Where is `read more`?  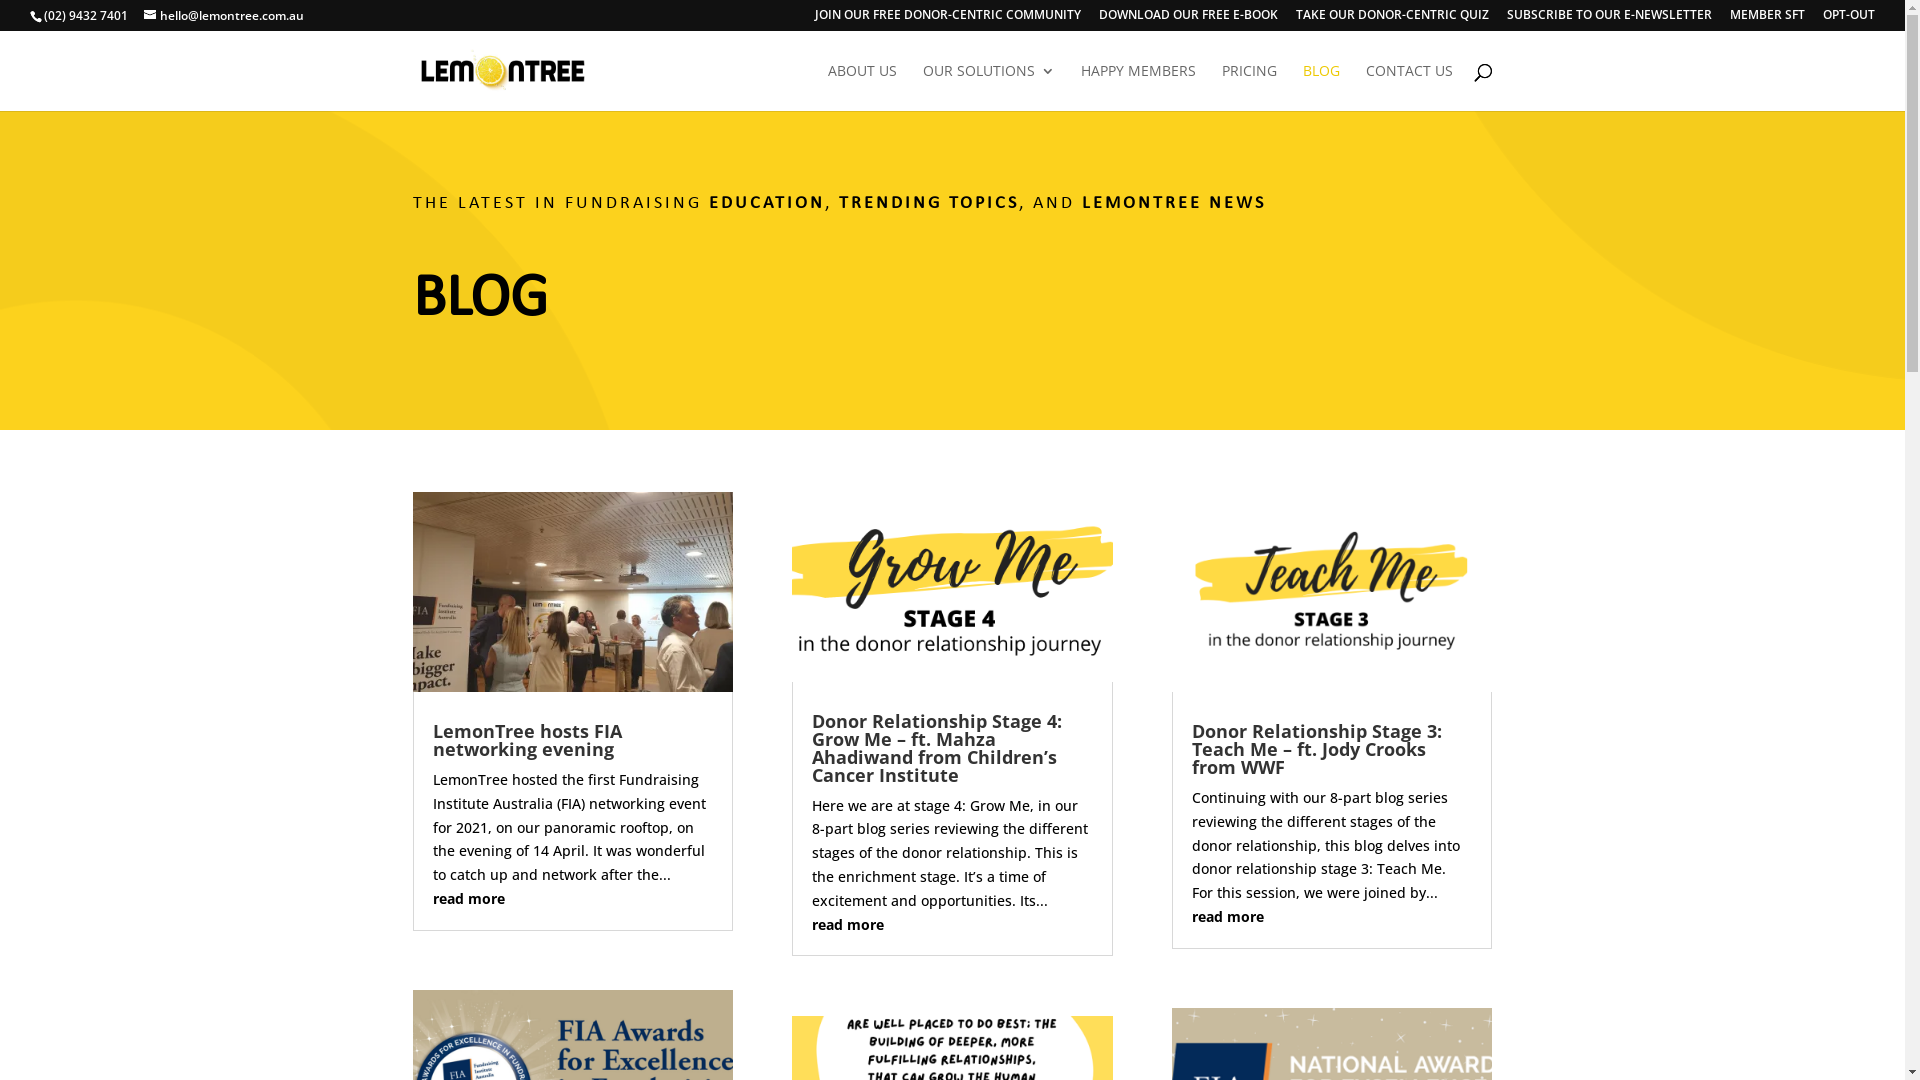 read more is located at coordinates (1228, 916).